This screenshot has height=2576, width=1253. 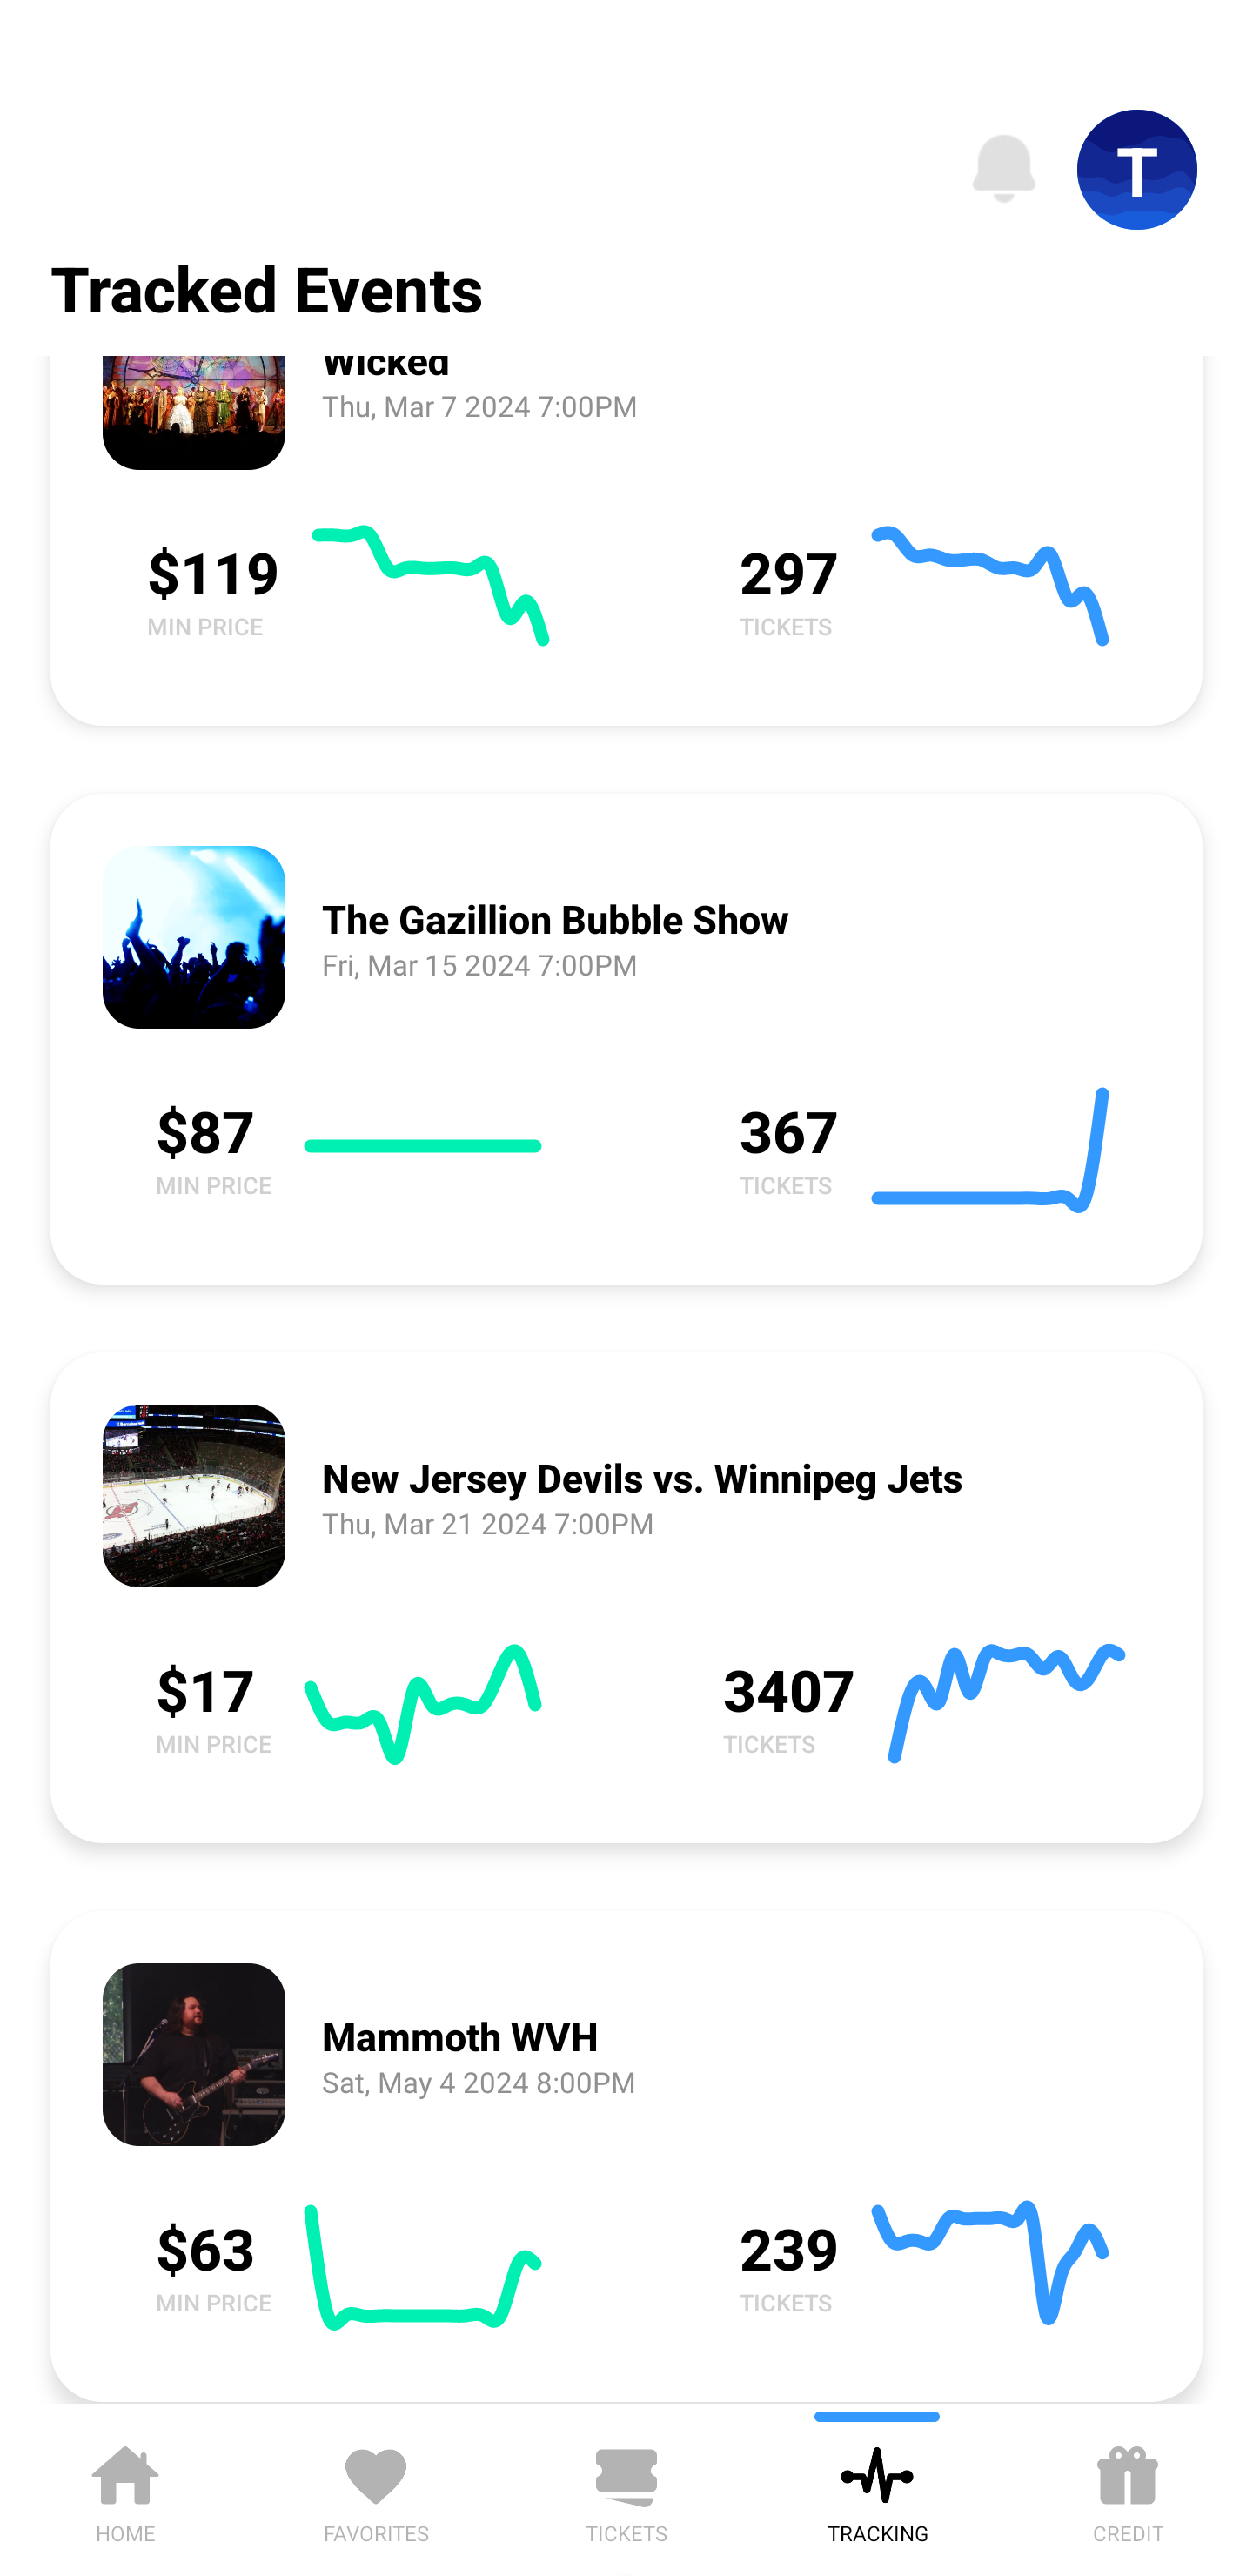 What do you see at coordinates (1137, 170) in the screenshot?
I see `T` at bounding box center [1137, 170].